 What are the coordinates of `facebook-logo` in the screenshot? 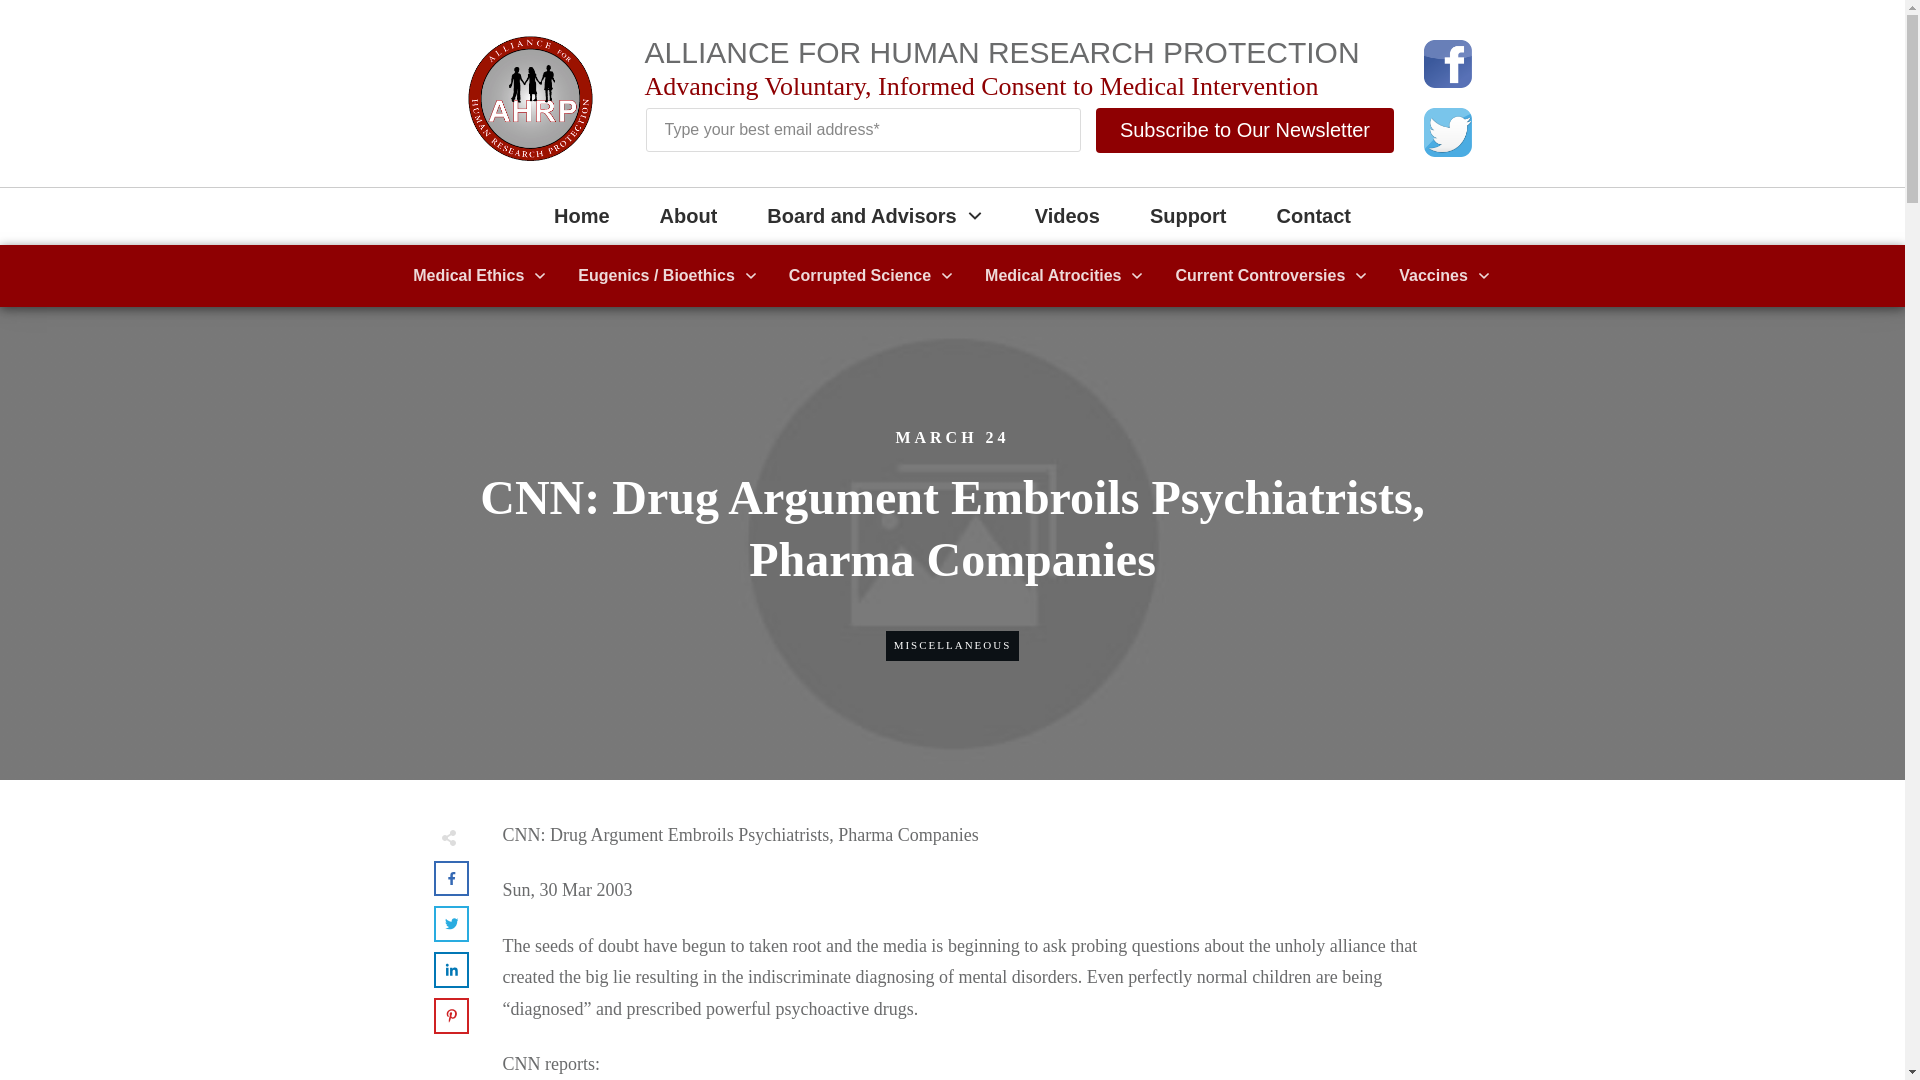 It's located at (1448, 63).